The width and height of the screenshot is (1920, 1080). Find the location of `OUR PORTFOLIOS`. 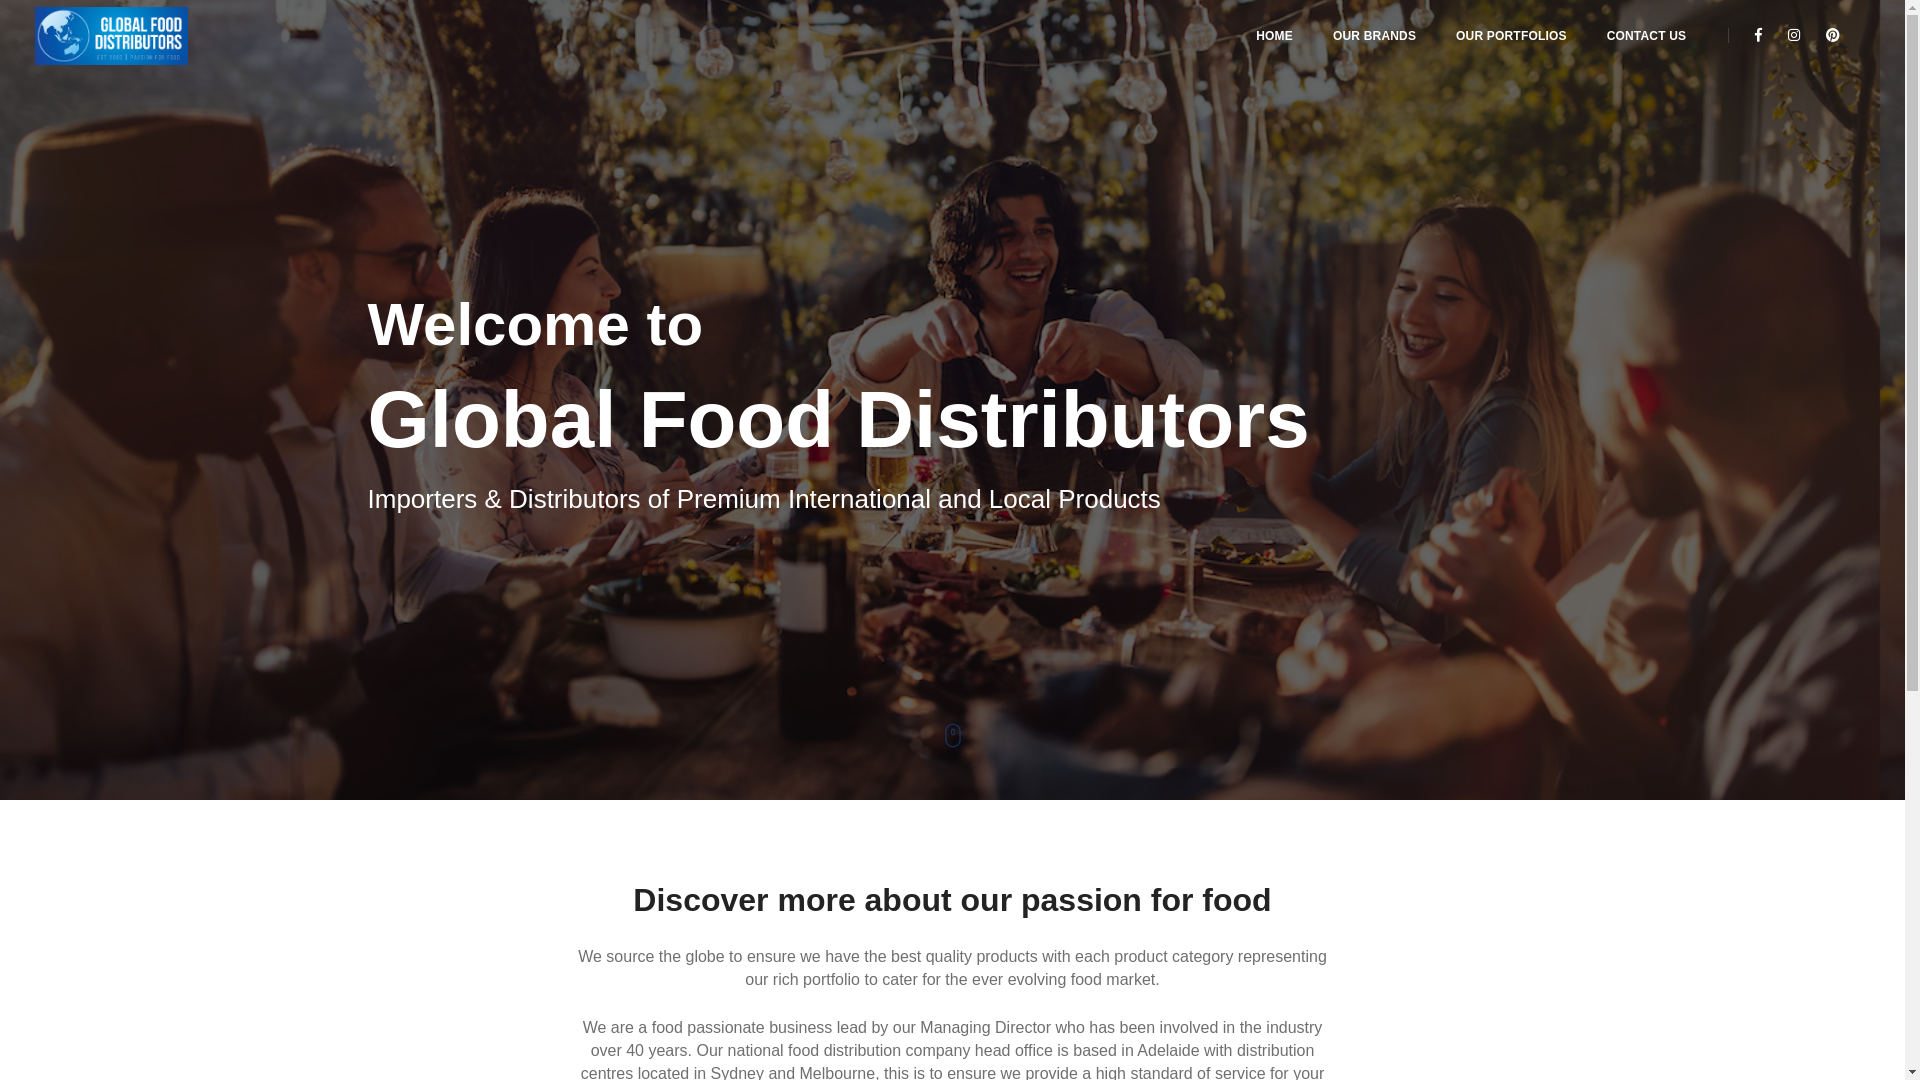

OUR PORTFOLIOS is located at coordinates (1512, 36).